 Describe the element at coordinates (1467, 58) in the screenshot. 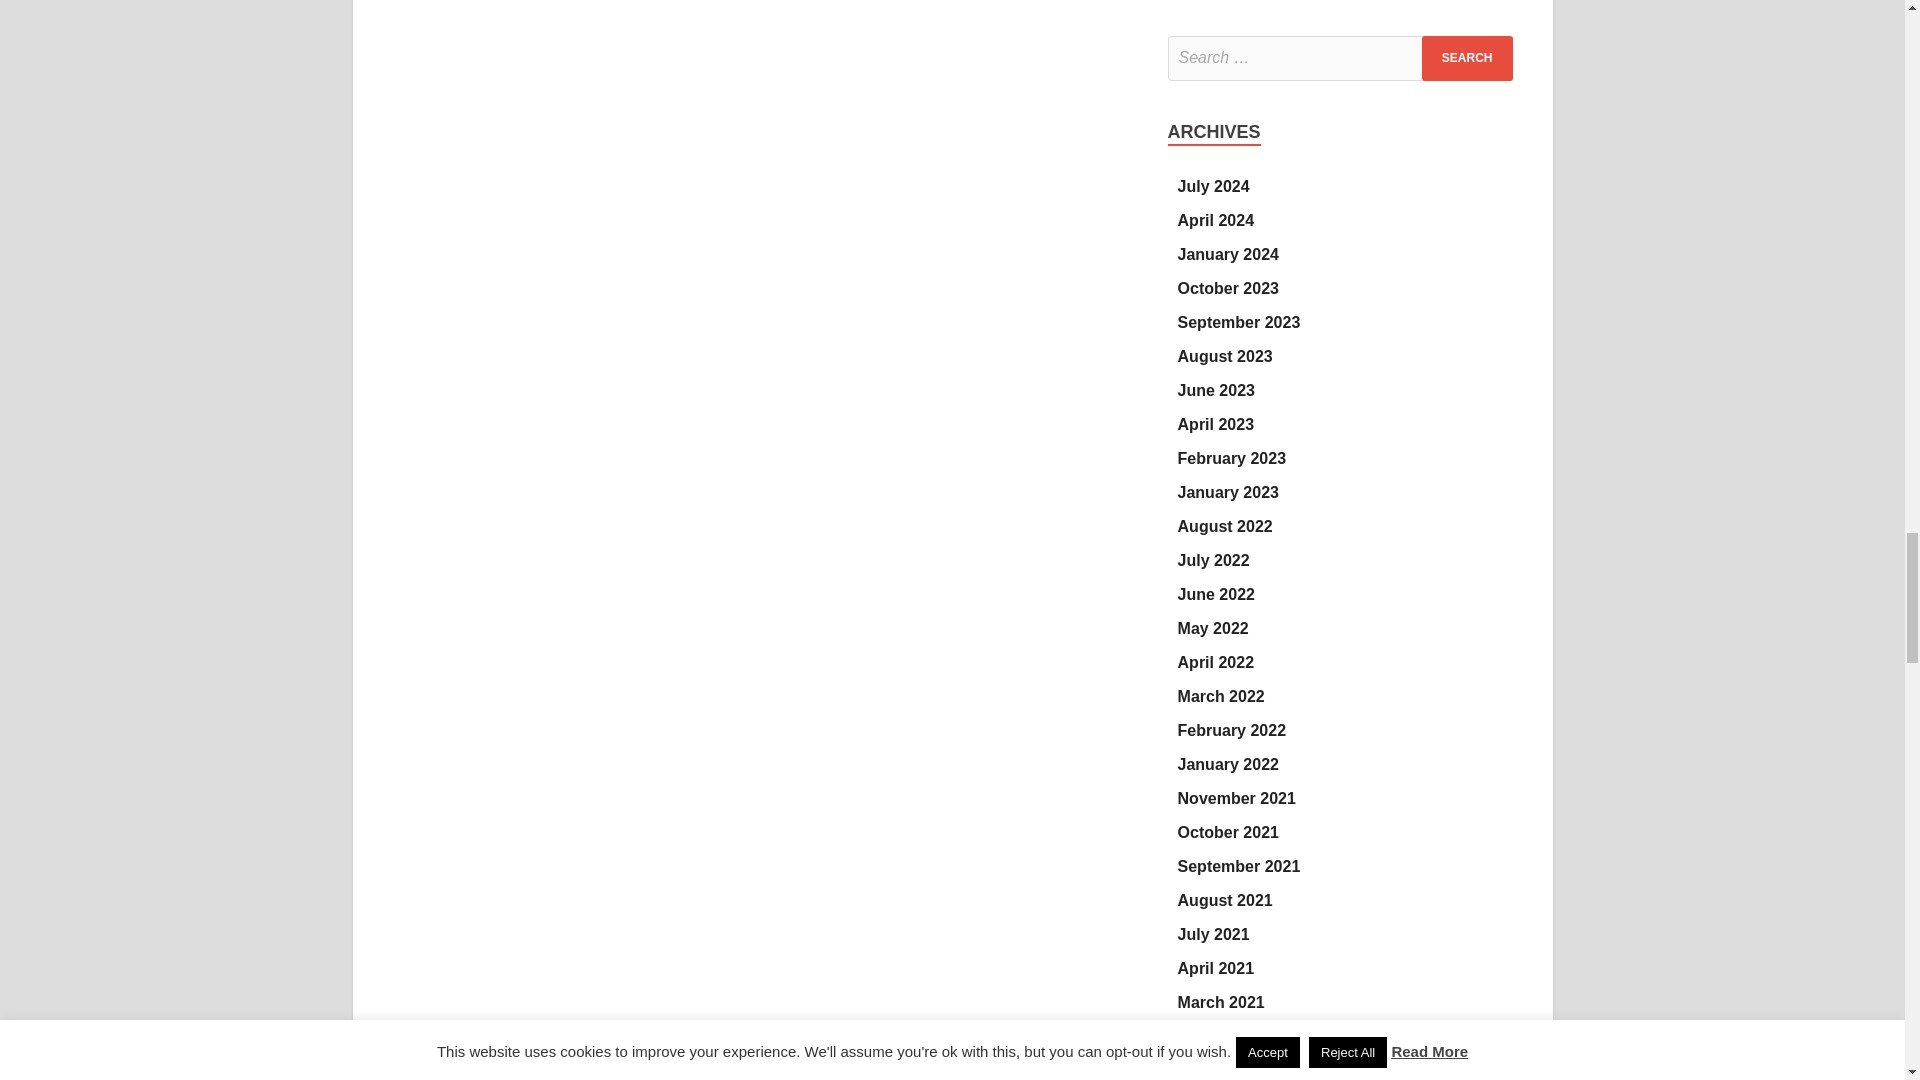

I see `Search` at that location.